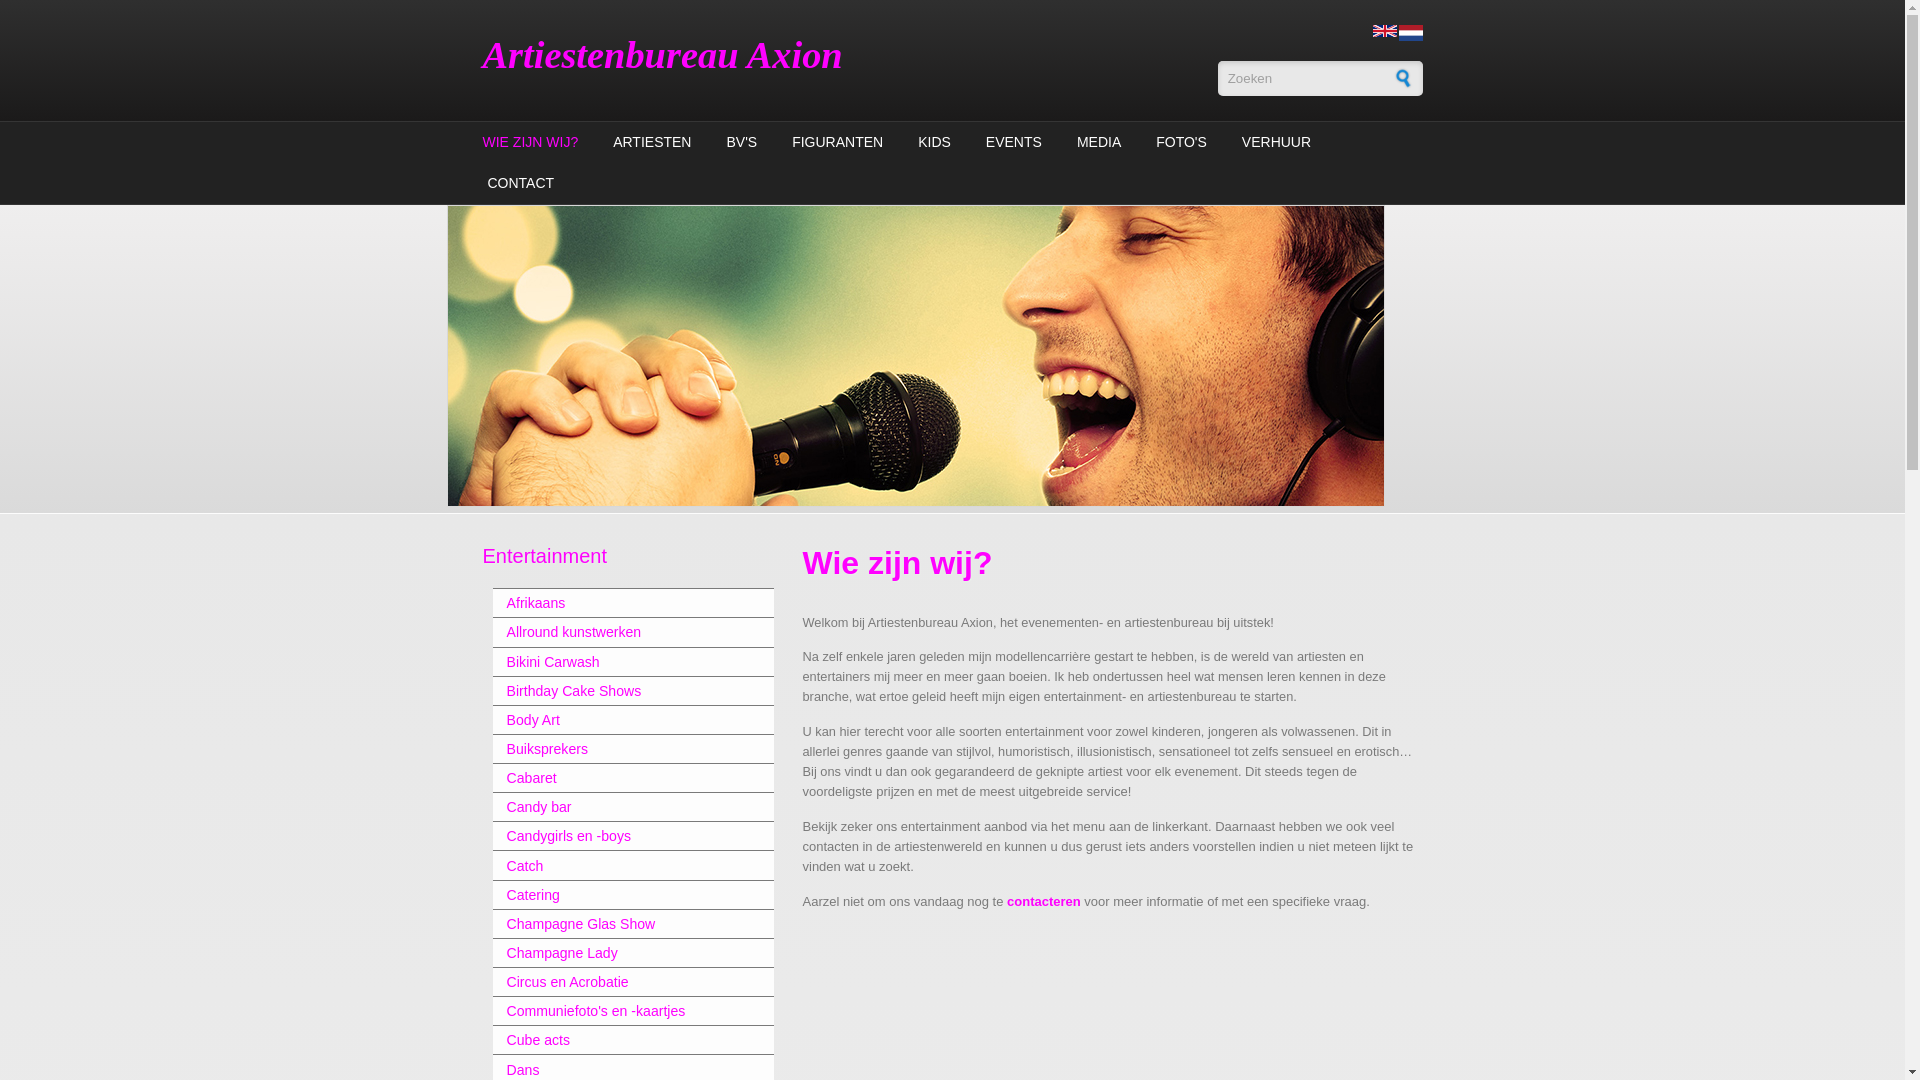 The height and width of the screenshot is (1080, 1920). What do you see at coordinates (662, 55) in the screenshot?
I see `Artiestenbureau Axion` at bounding box center [662, 55].